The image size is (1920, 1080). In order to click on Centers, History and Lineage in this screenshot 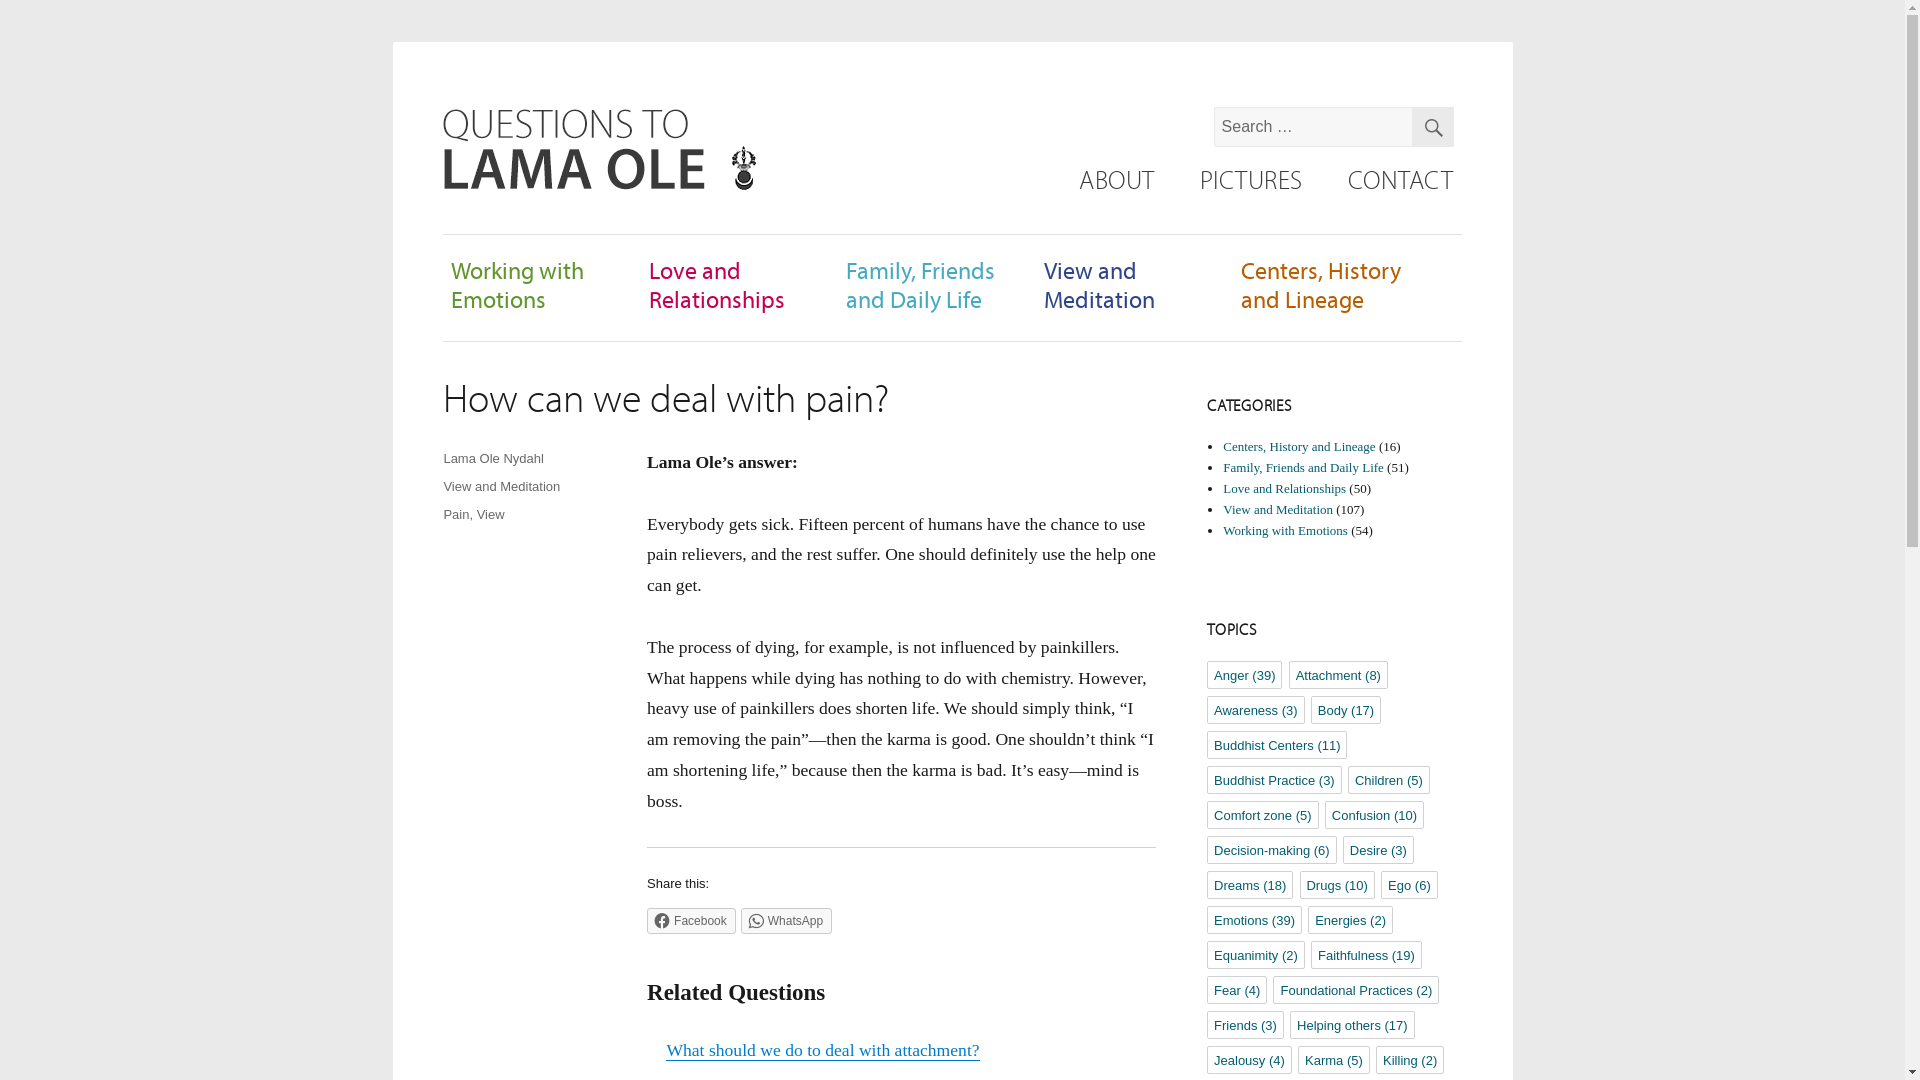, I will do `click(1320, 284)`.